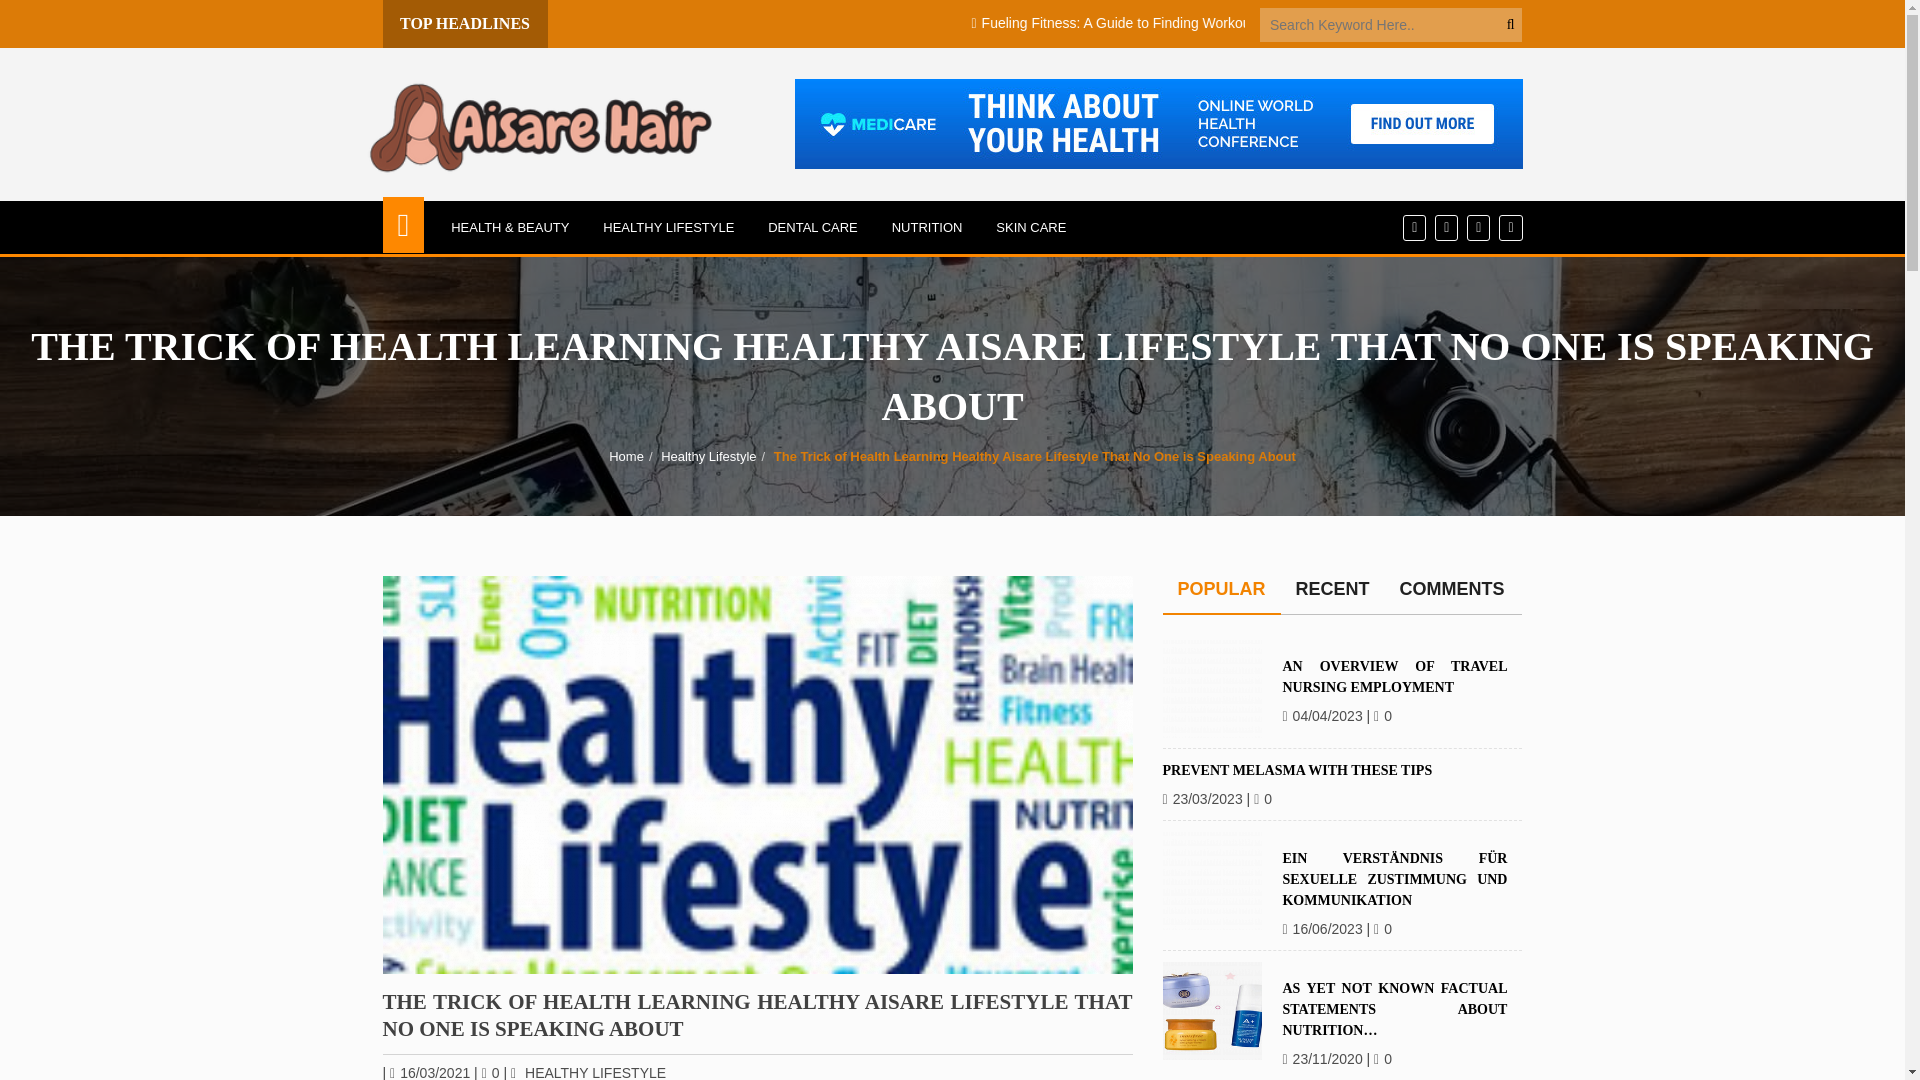 The width and height of the screenshot is (1920, 1080). What do you see at coordinates (490, 1072) in the screenshot?
I see `0` at bounding box center [490, 1072].